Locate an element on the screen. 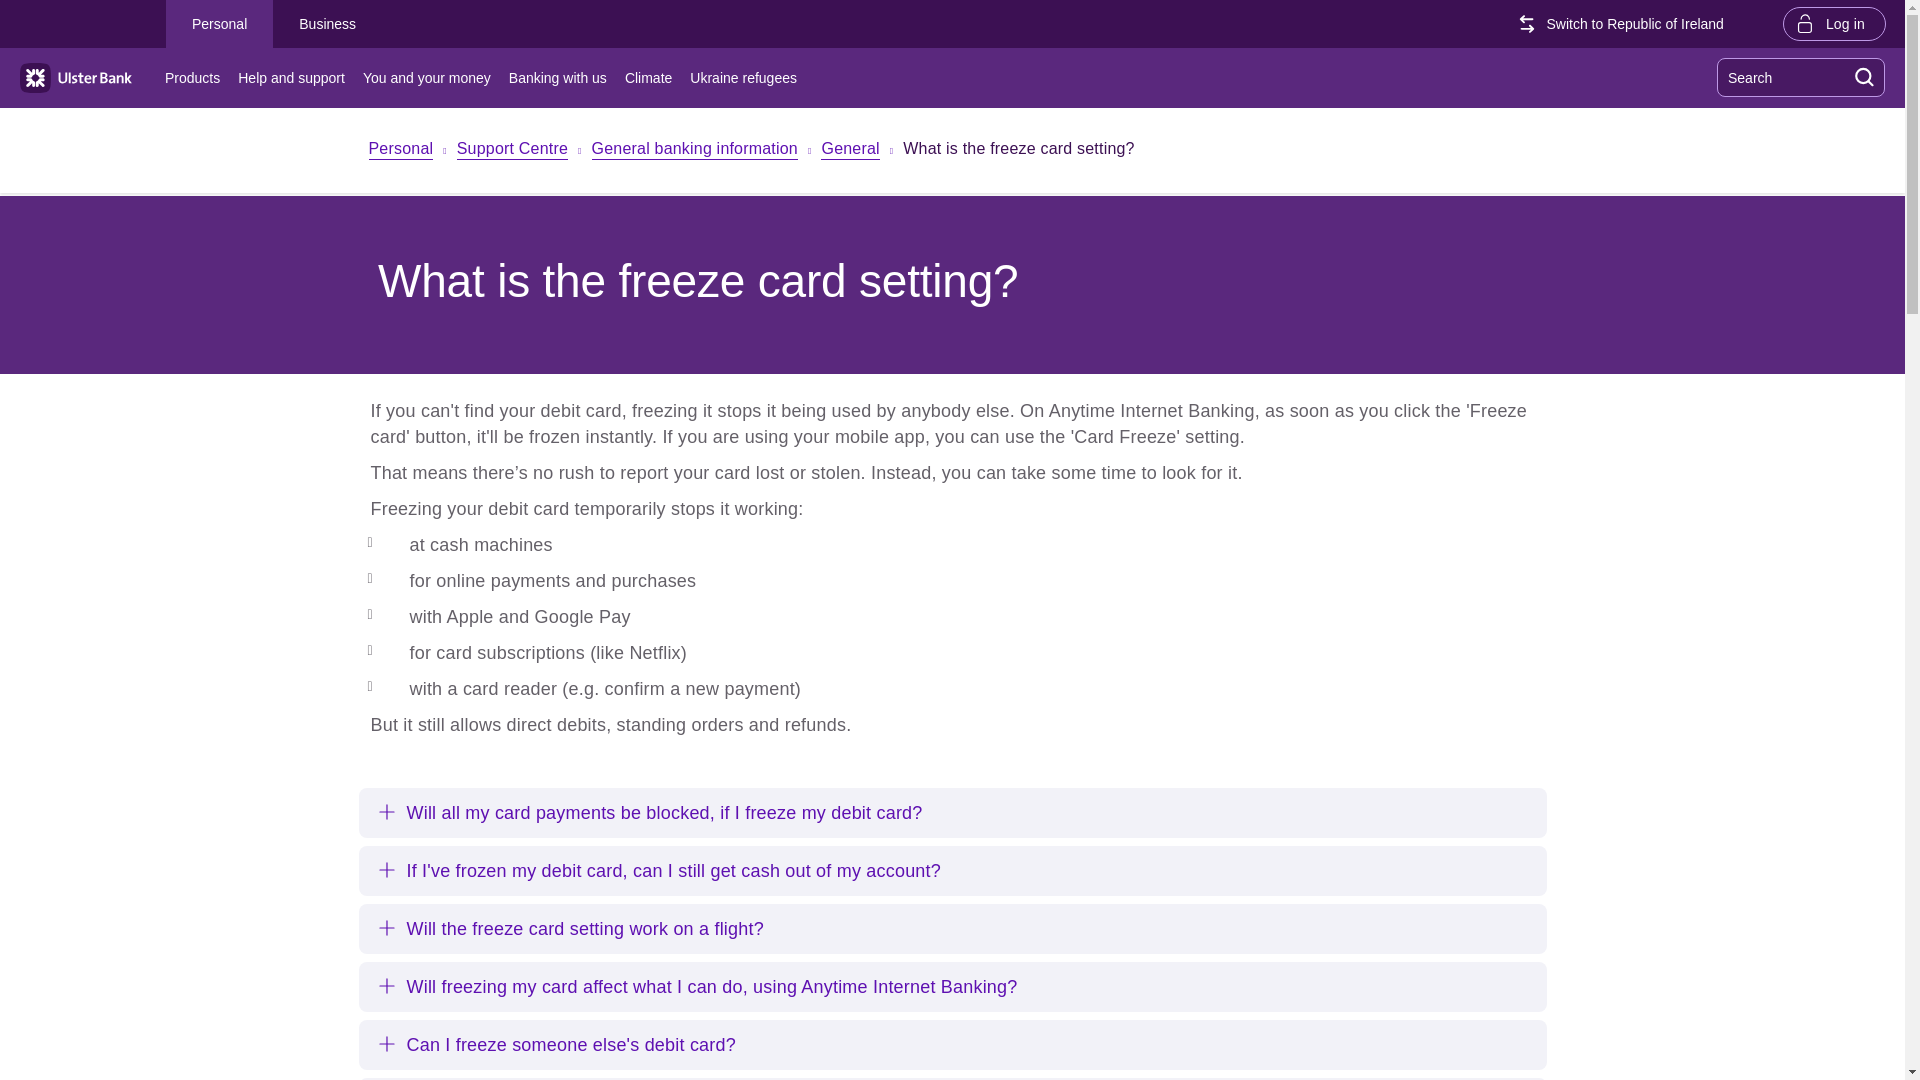  Switch to Republic of Ireland is located at coordinates (1626, 24).